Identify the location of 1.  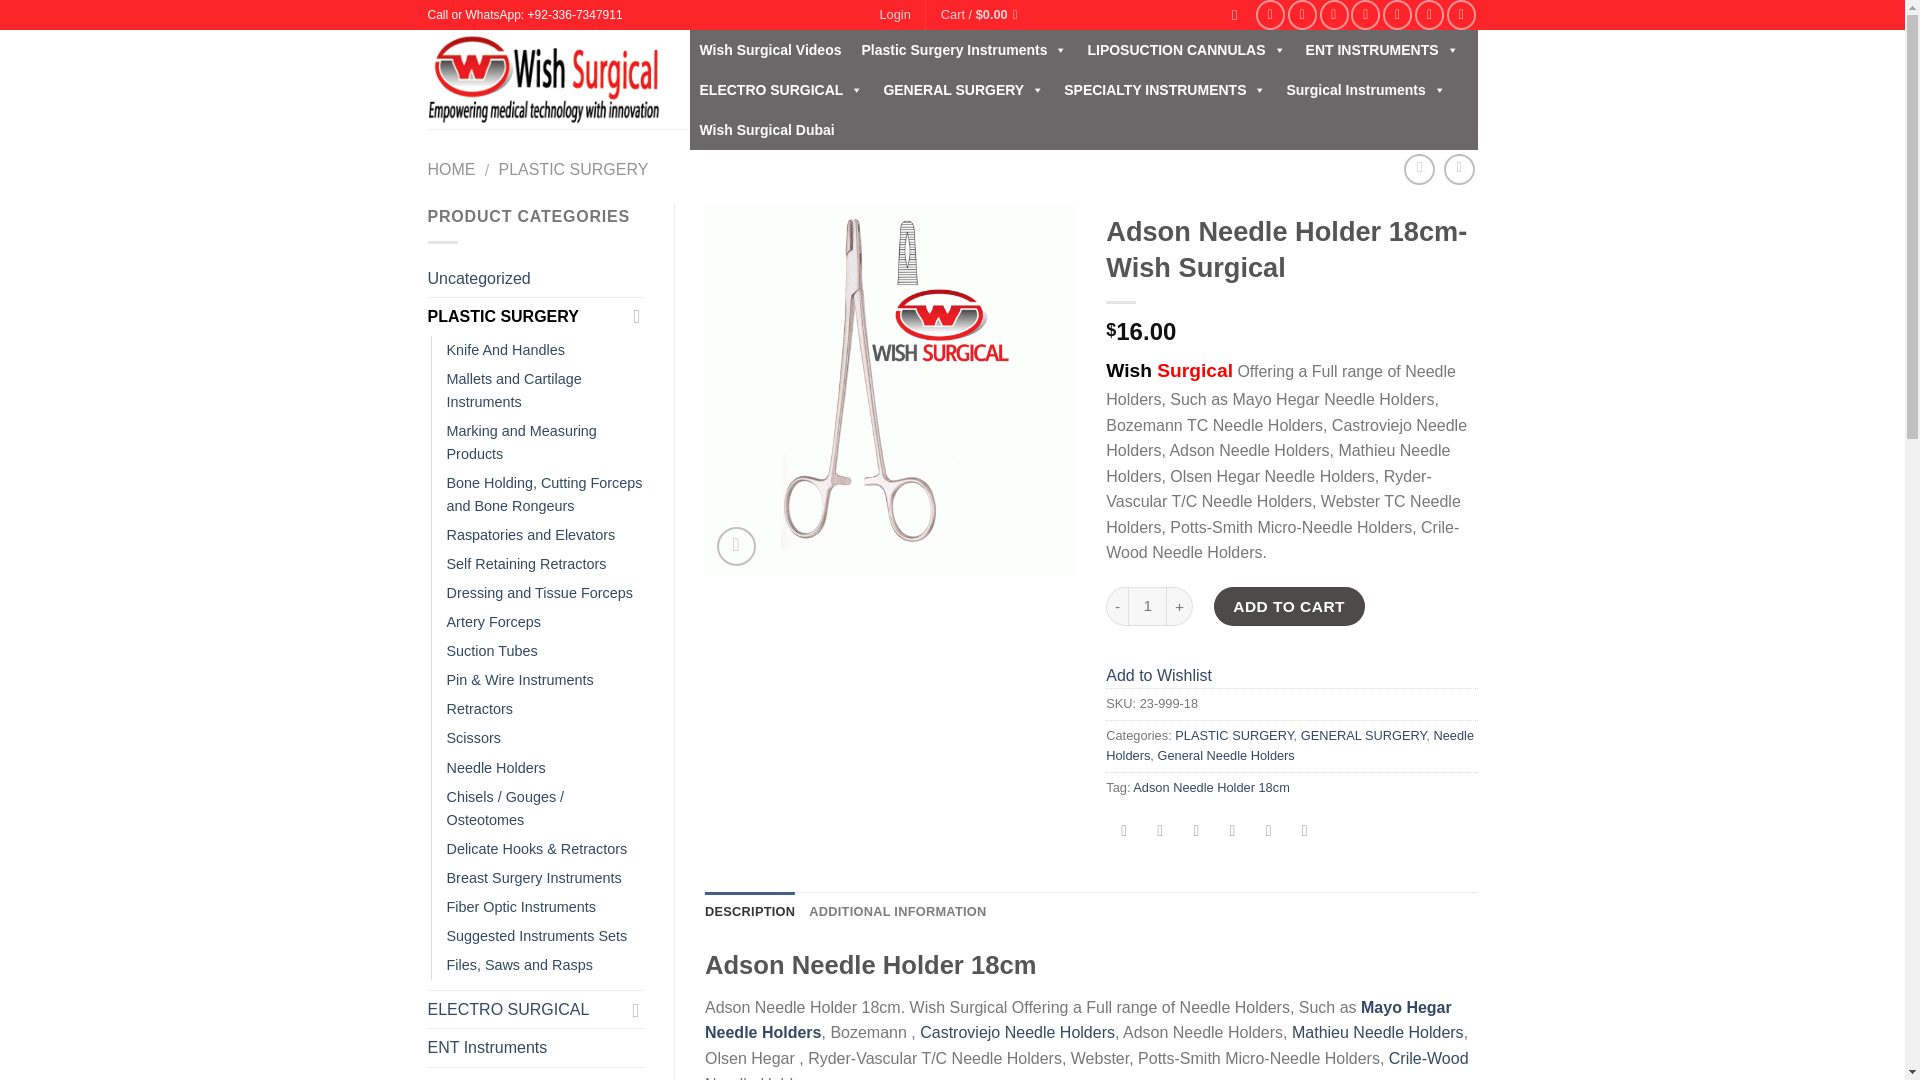
(1148, 606).